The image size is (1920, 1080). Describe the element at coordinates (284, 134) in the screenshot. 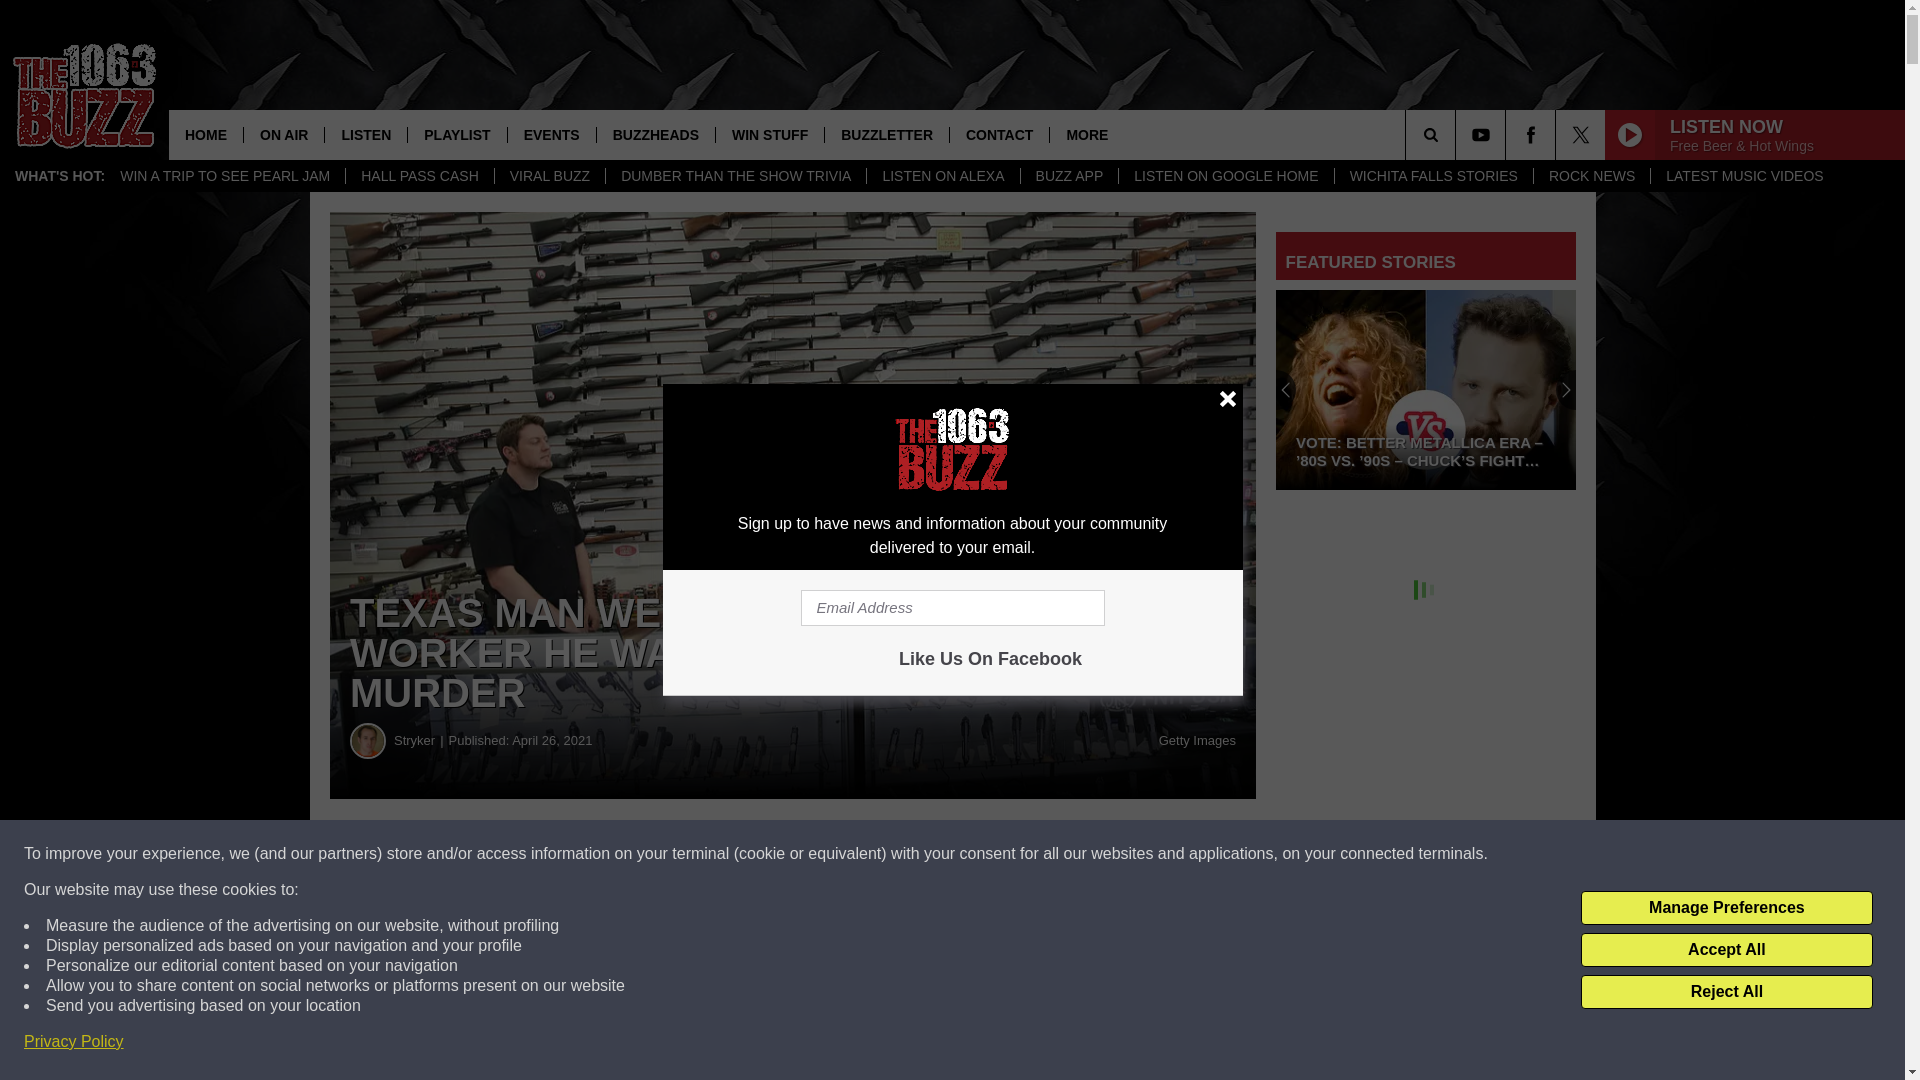

I see `ON AIR` at that location.